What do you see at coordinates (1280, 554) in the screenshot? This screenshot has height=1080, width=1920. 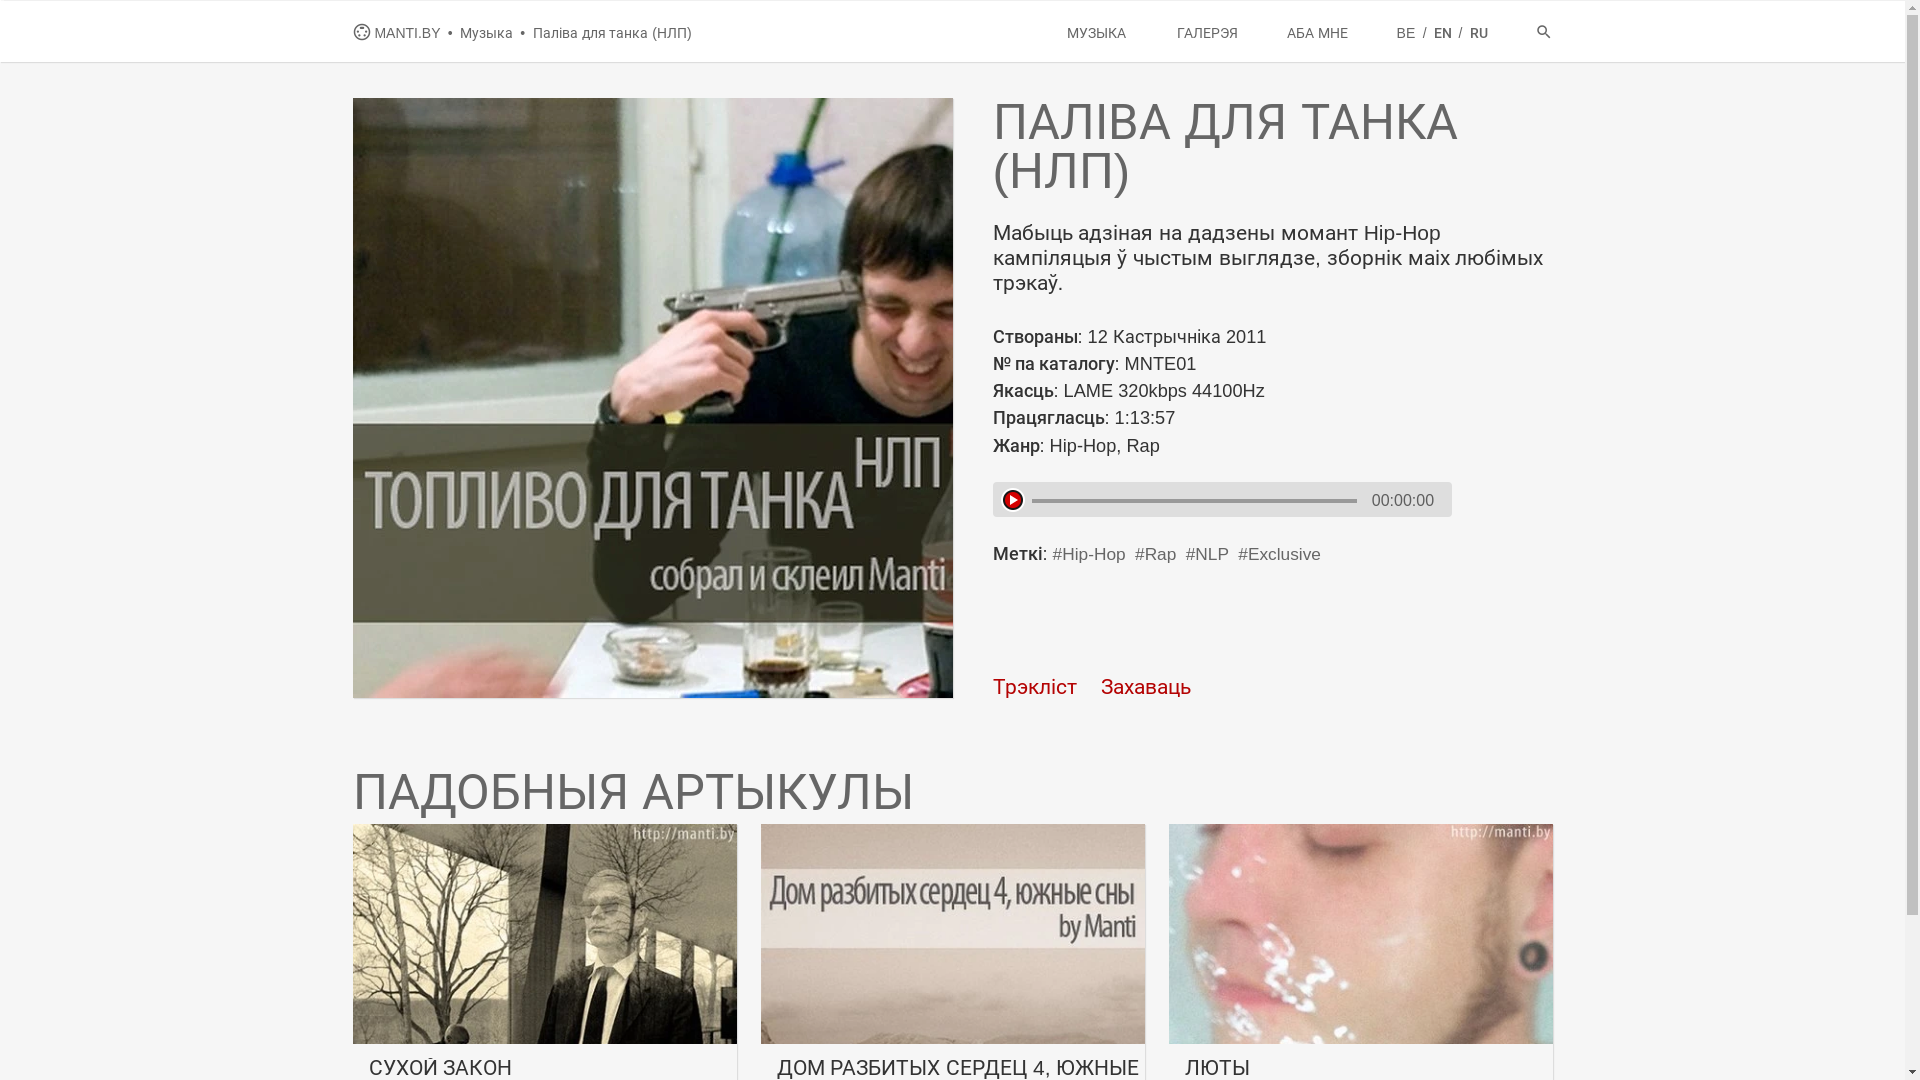 I see `Exclusive` at bounding box center [1280, 554].